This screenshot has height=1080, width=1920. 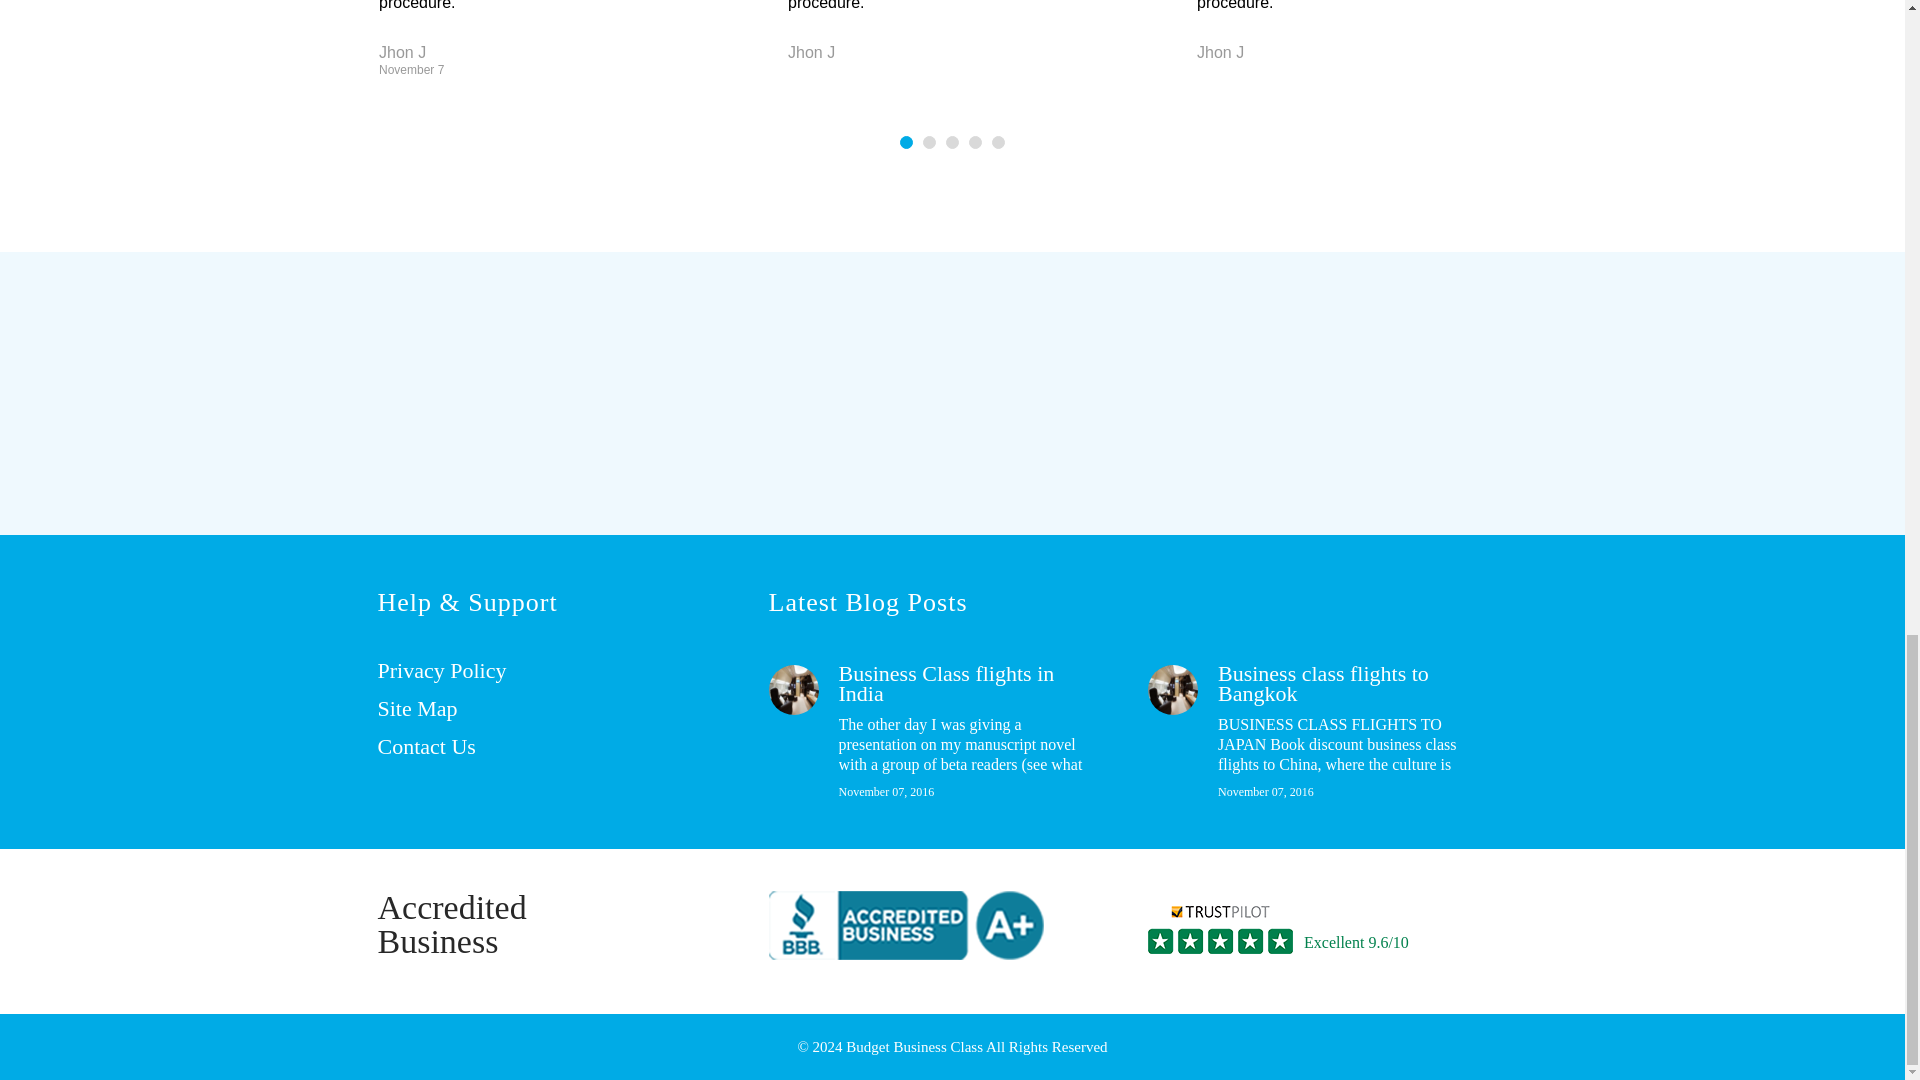 I want to click on Business Class flights in India, so click(x=946, y=683).